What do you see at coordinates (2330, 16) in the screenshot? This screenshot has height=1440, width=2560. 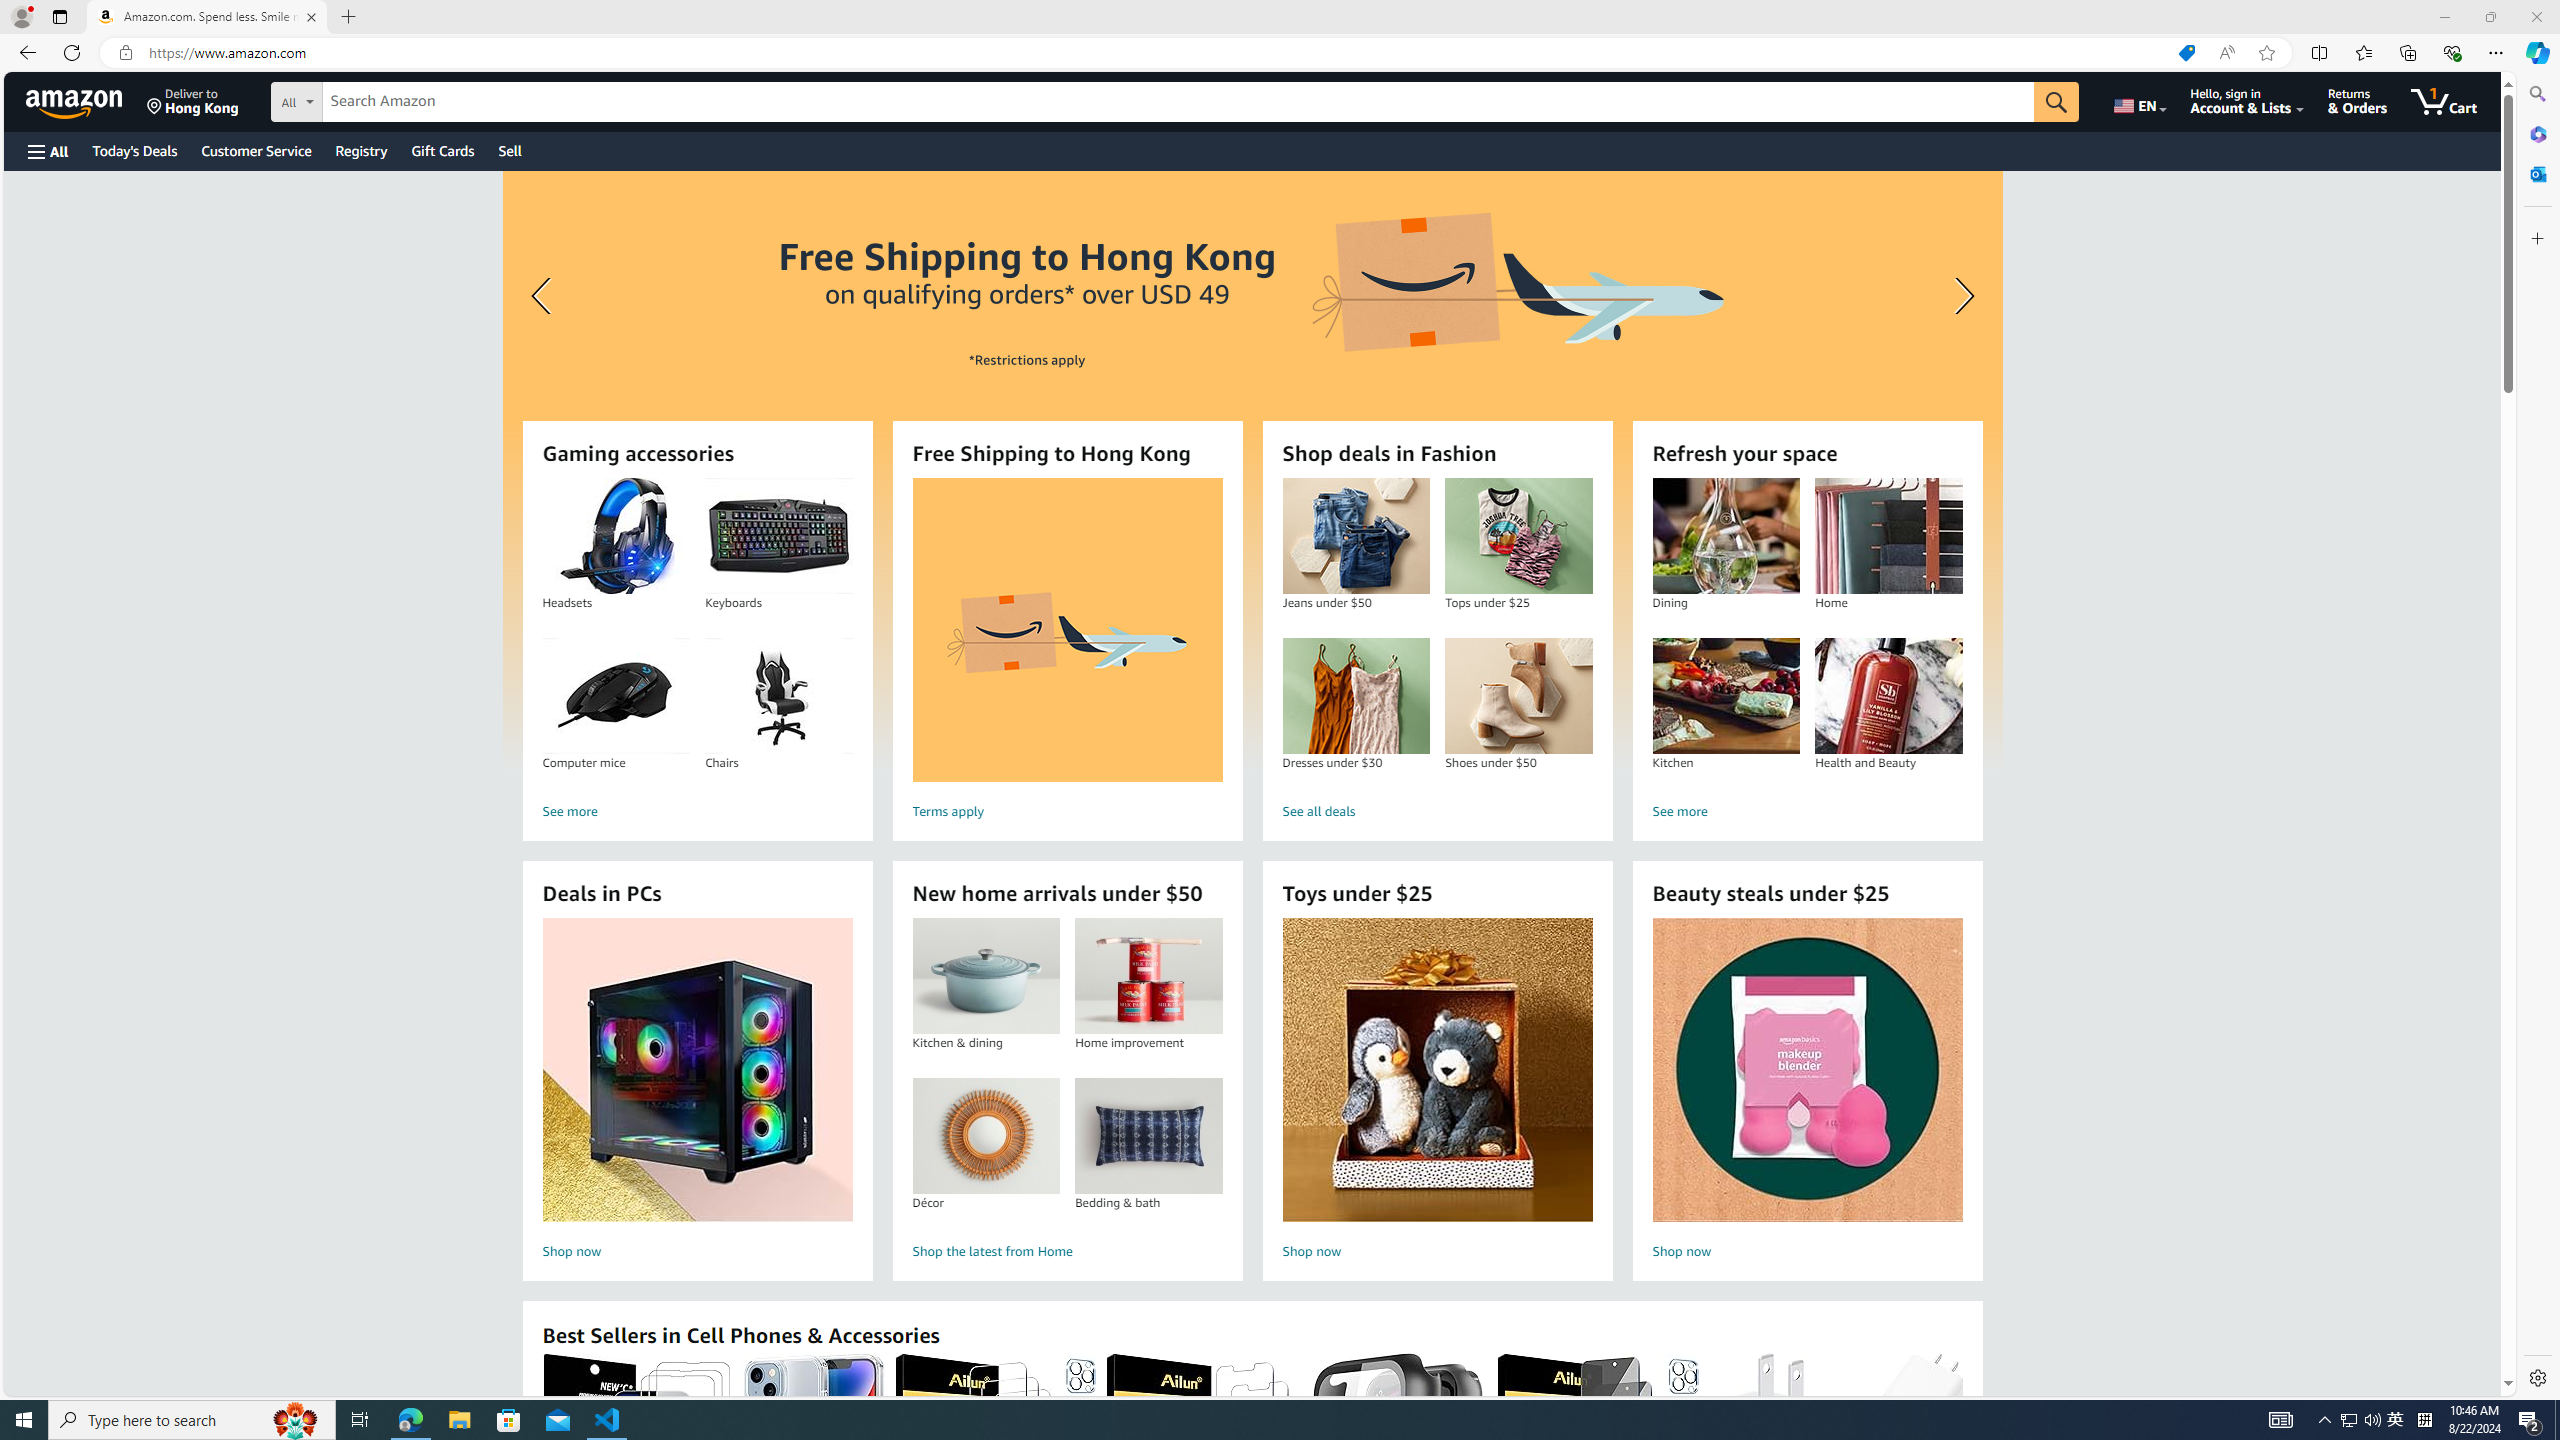 I see `Toggle Primary Side Bar (Ctrl+B)` at bounding box center [2330, 16].